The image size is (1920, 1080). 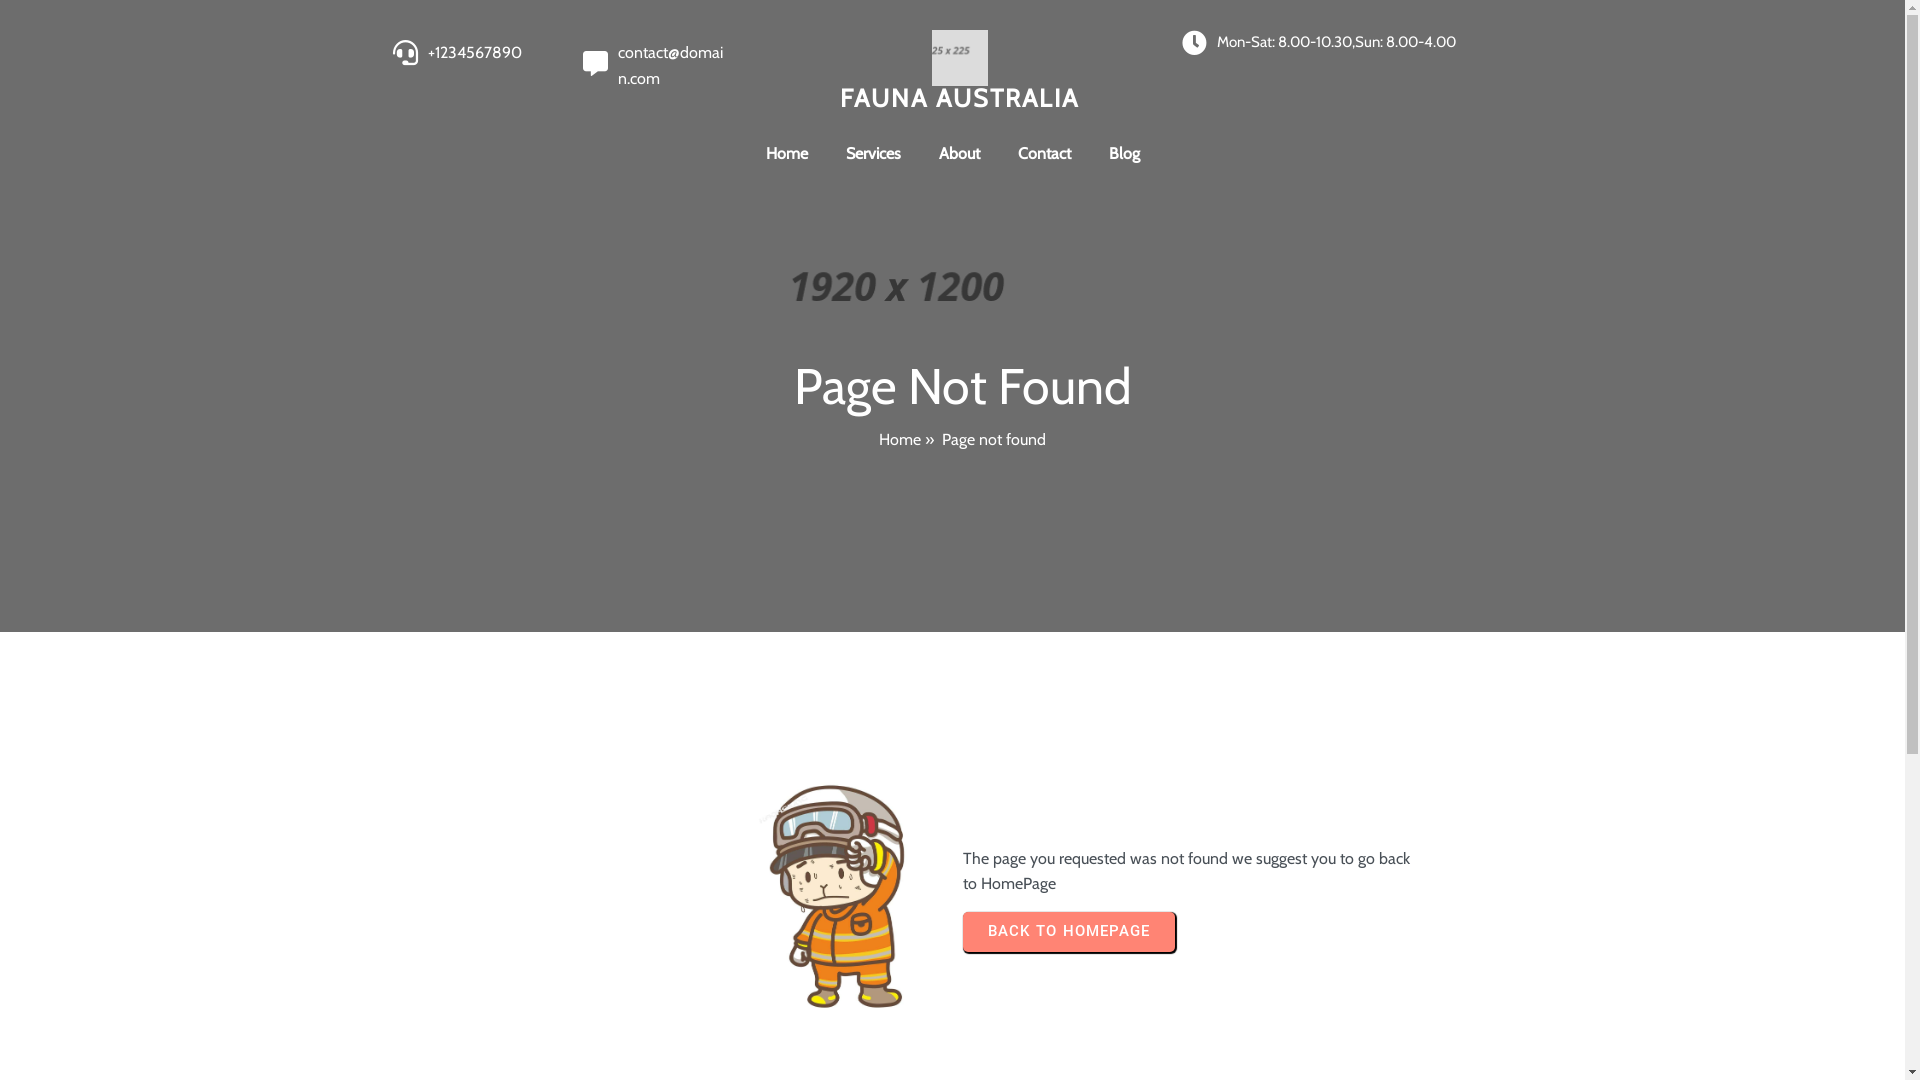 What do you see at coordinates (475, 55) in the screenshot?
I see `+1234567890` at bounding box center [475, 55].